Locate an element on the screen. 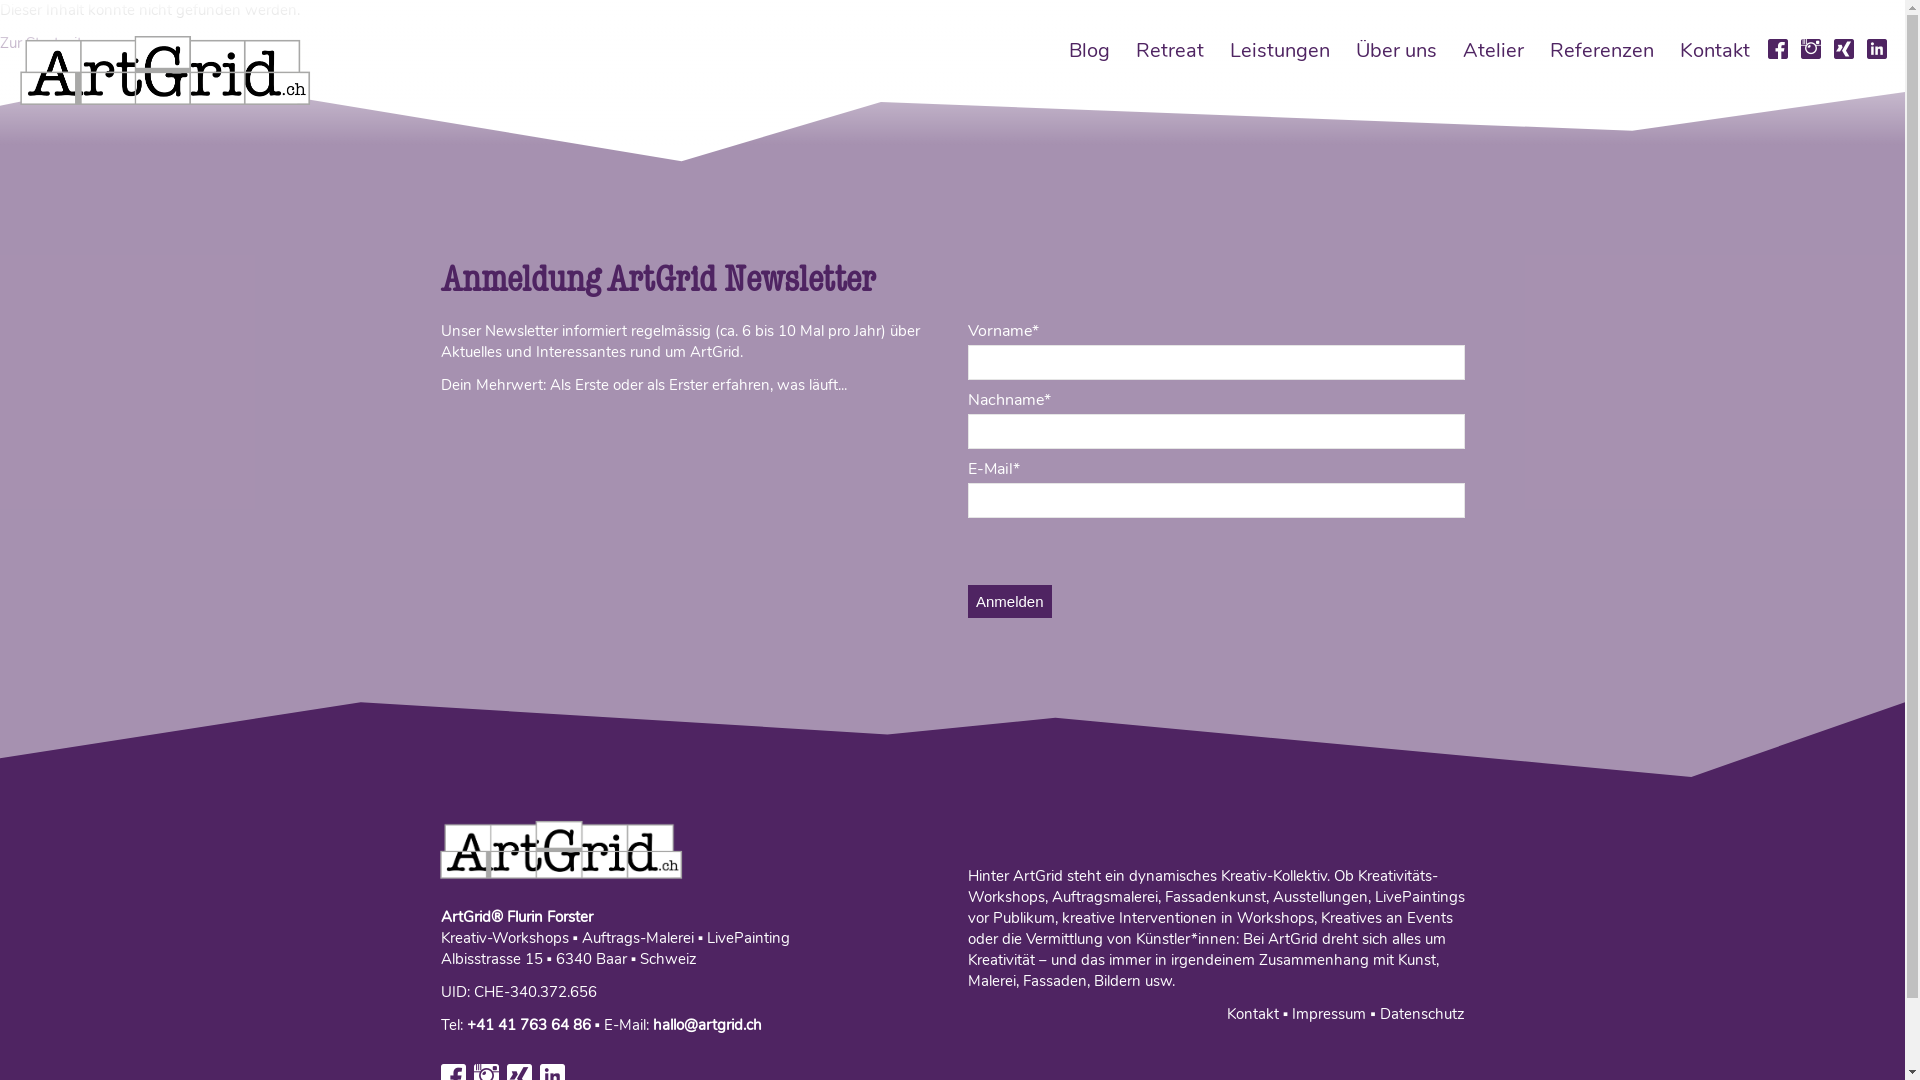  Kontakt is located at coordinates (1253, 1014).